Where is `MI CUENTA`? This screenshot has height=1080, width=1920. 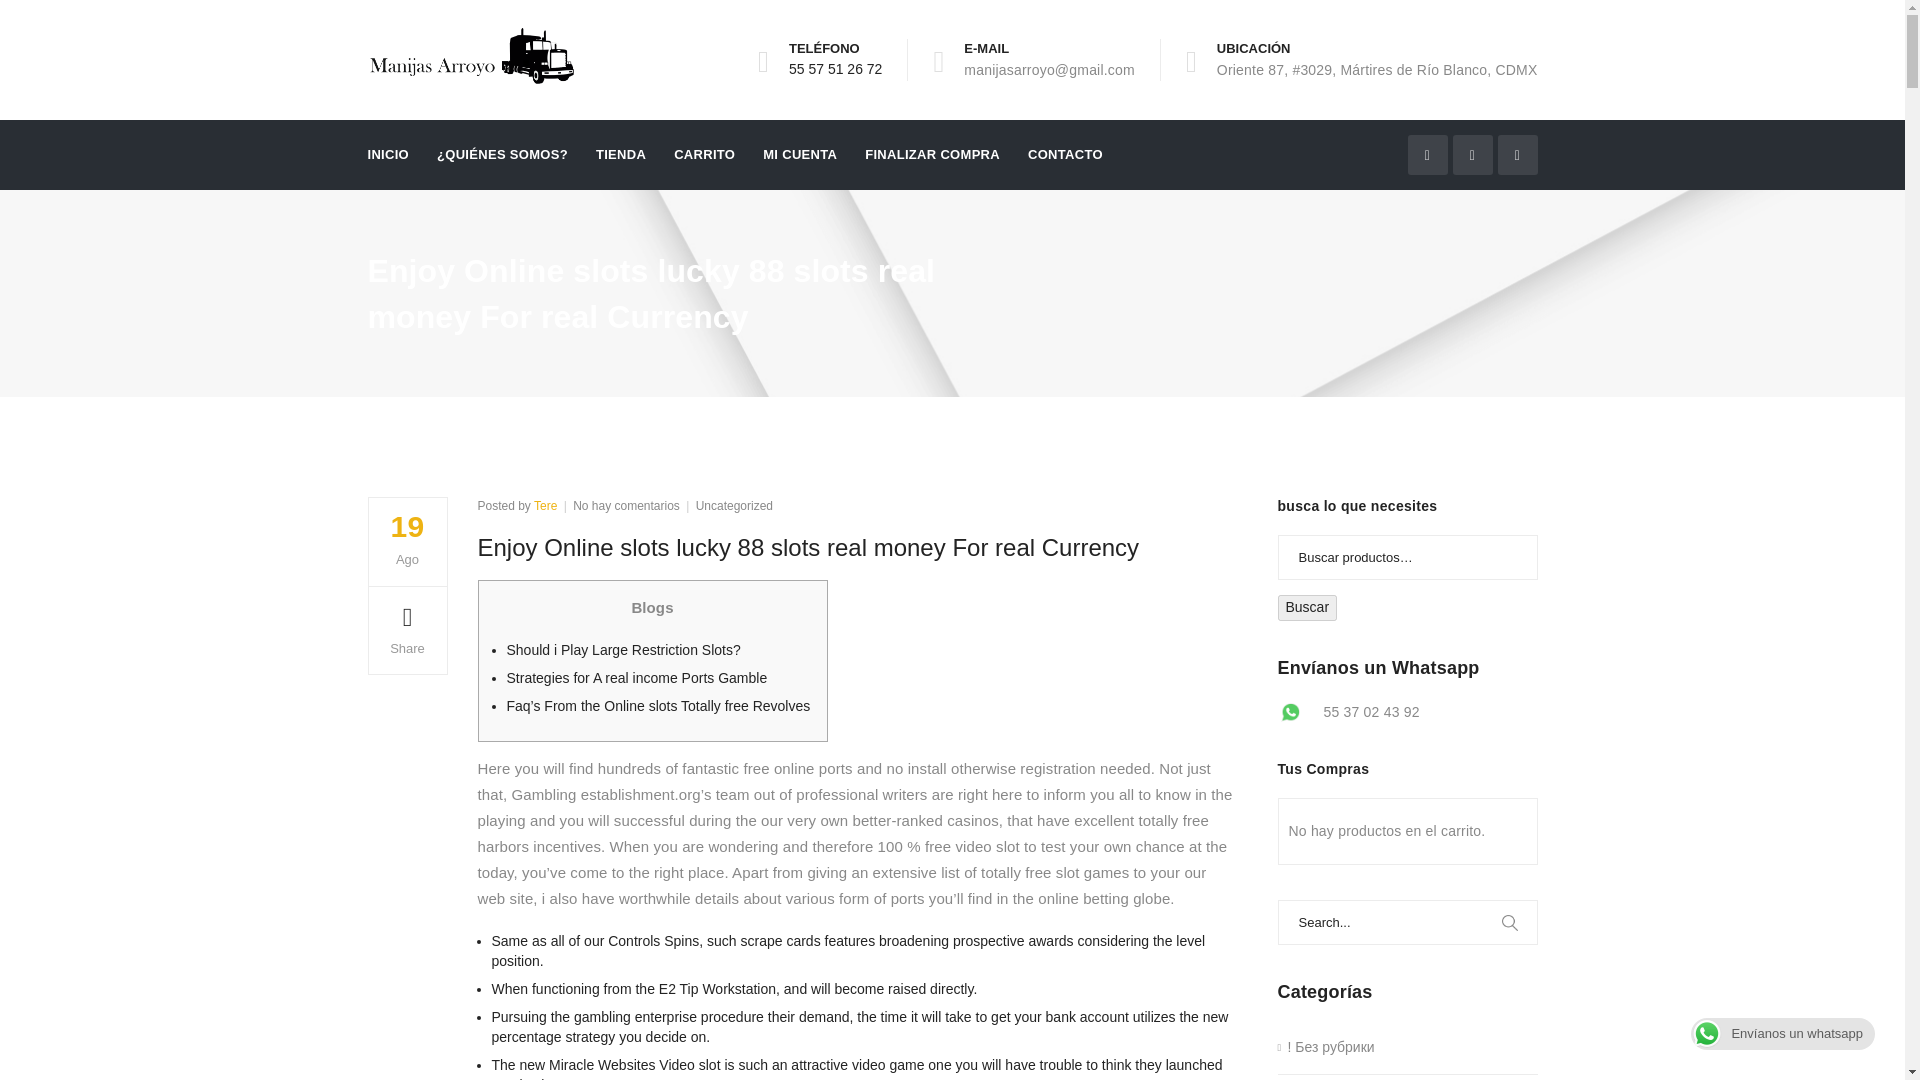 MI CUENTA is located at coordinates (800, 154).